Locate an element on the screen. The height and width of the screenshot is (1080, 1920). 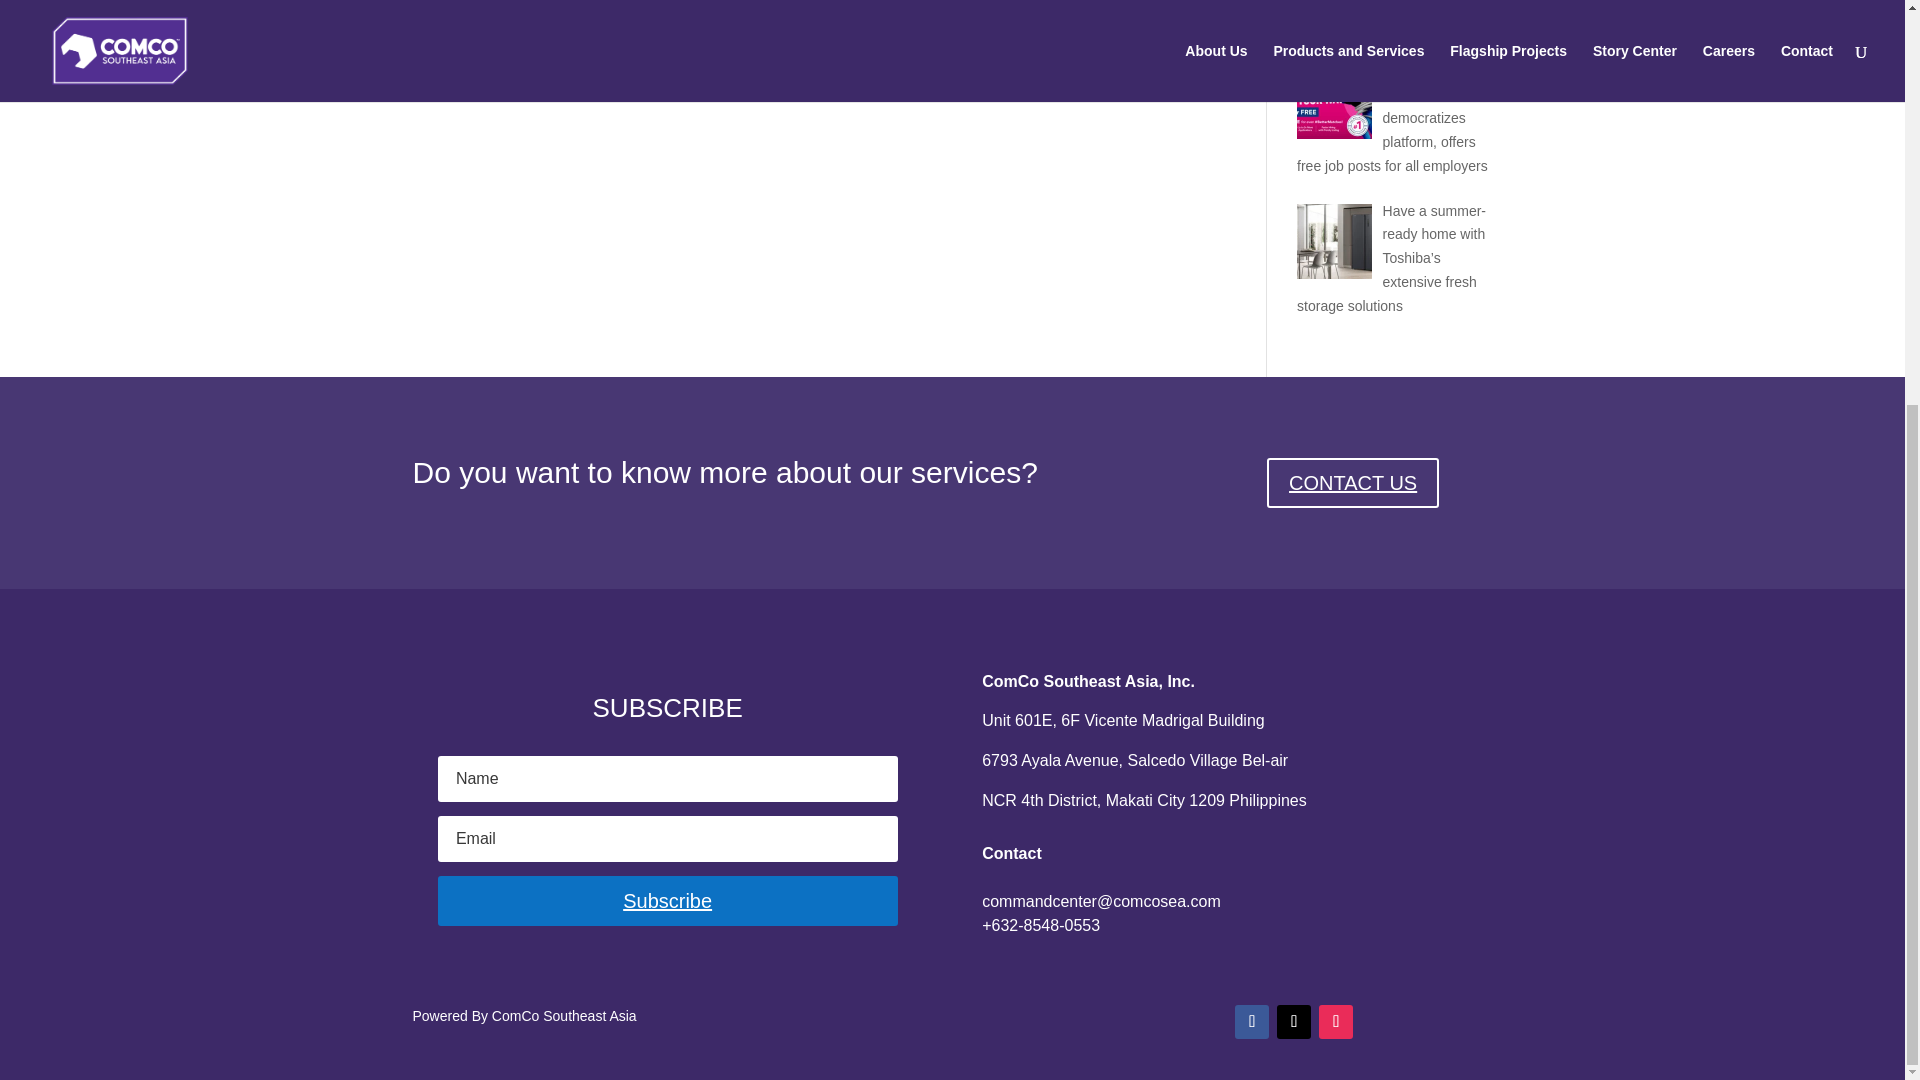
Follow on Facebook is located at coordinates (1252, 1022).